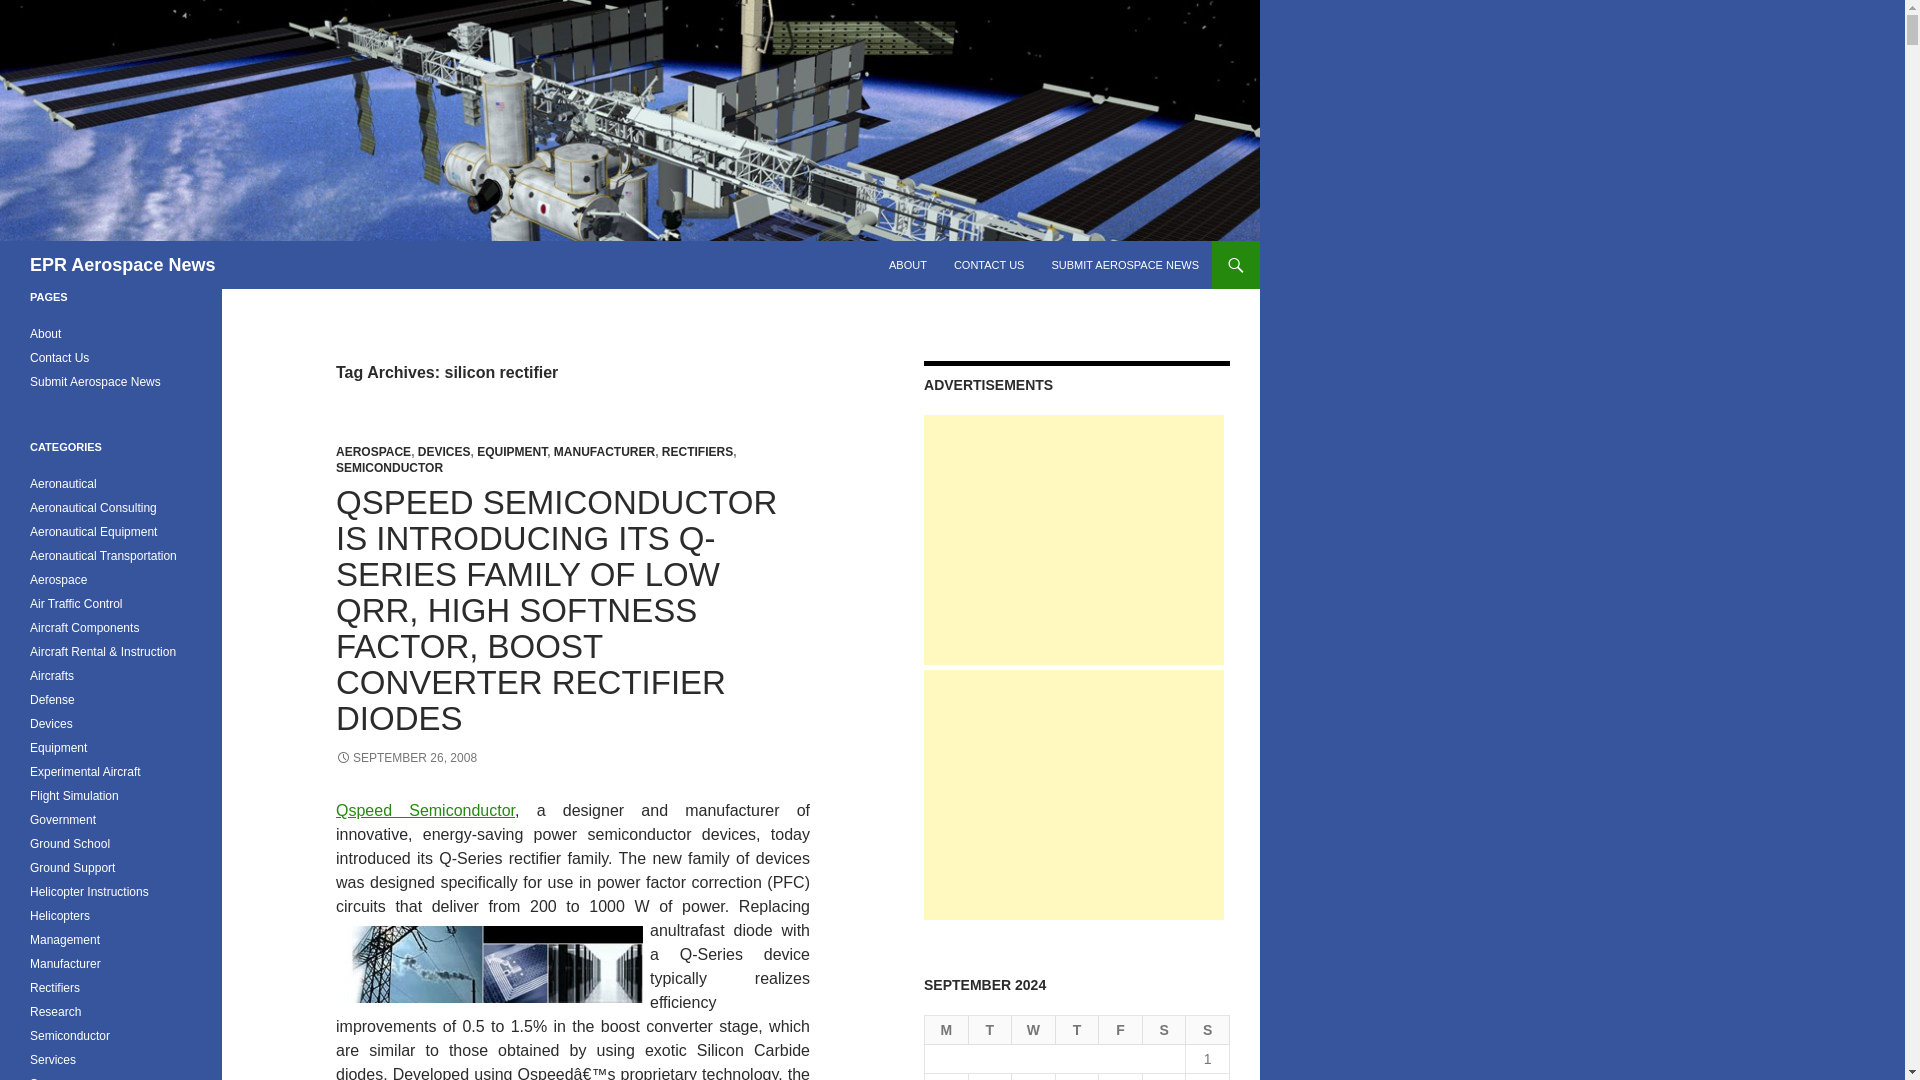 This screenshot has height=1080, width=1920. What do you see at coordinates (1124, 264) in the screenshot?
I see `SUBMIT AEROSPACE NEWS` at bounding box center [1124, 264].